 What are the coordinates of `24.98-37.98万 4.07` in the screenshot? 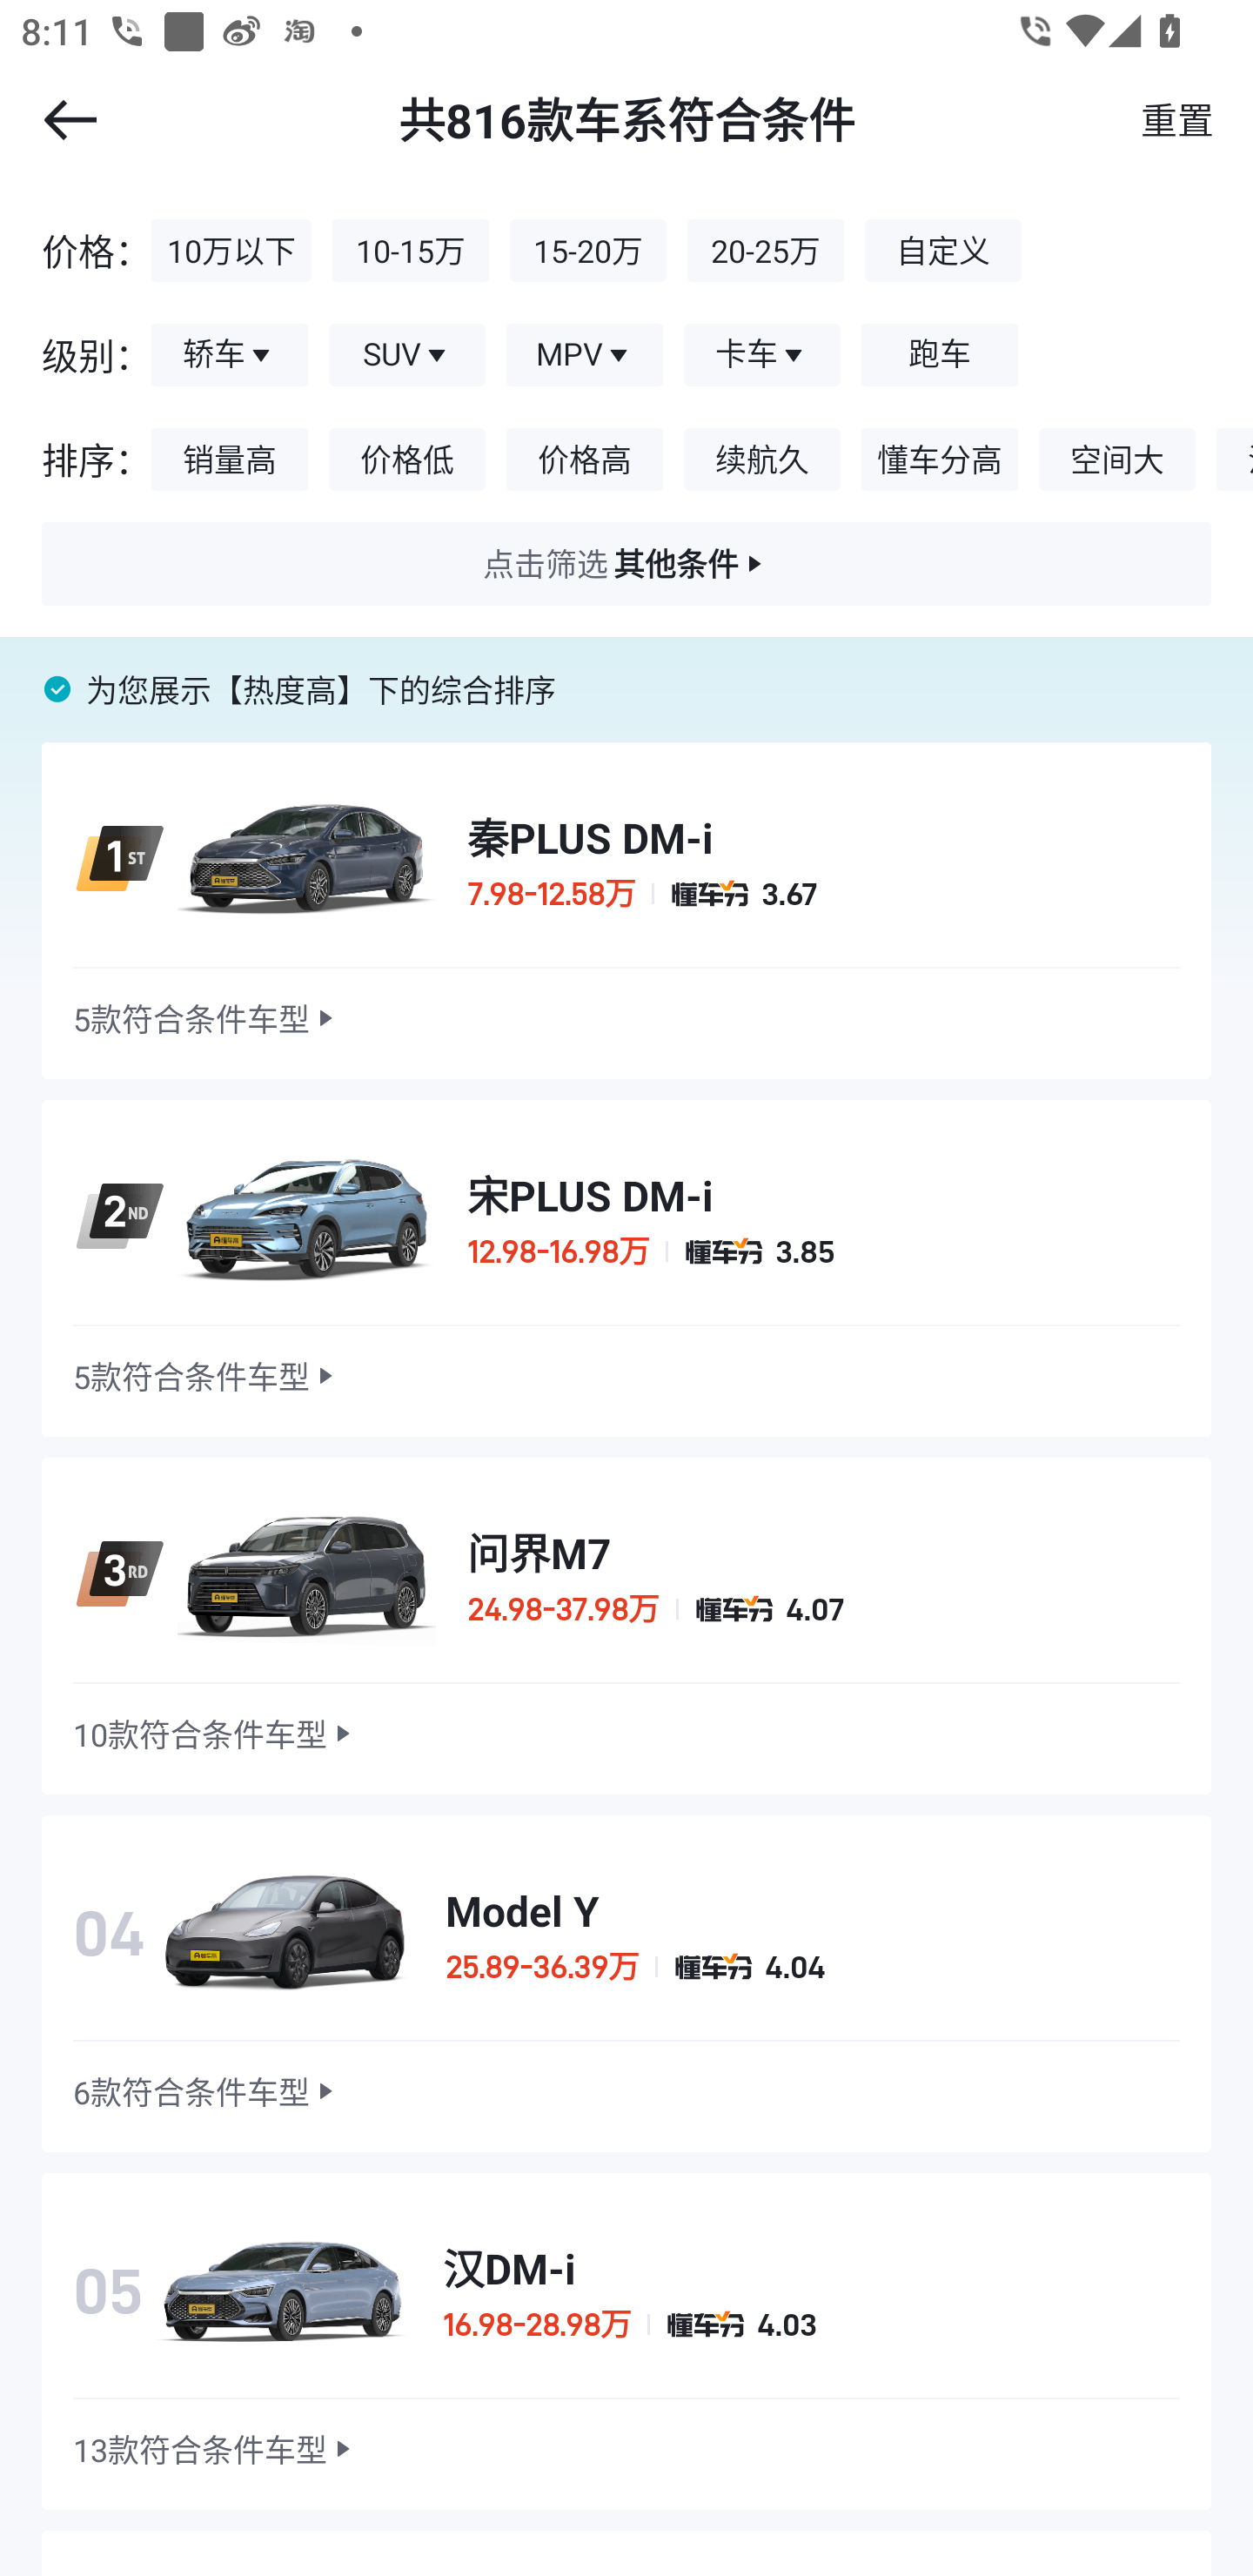 It's located at (823, 1608).